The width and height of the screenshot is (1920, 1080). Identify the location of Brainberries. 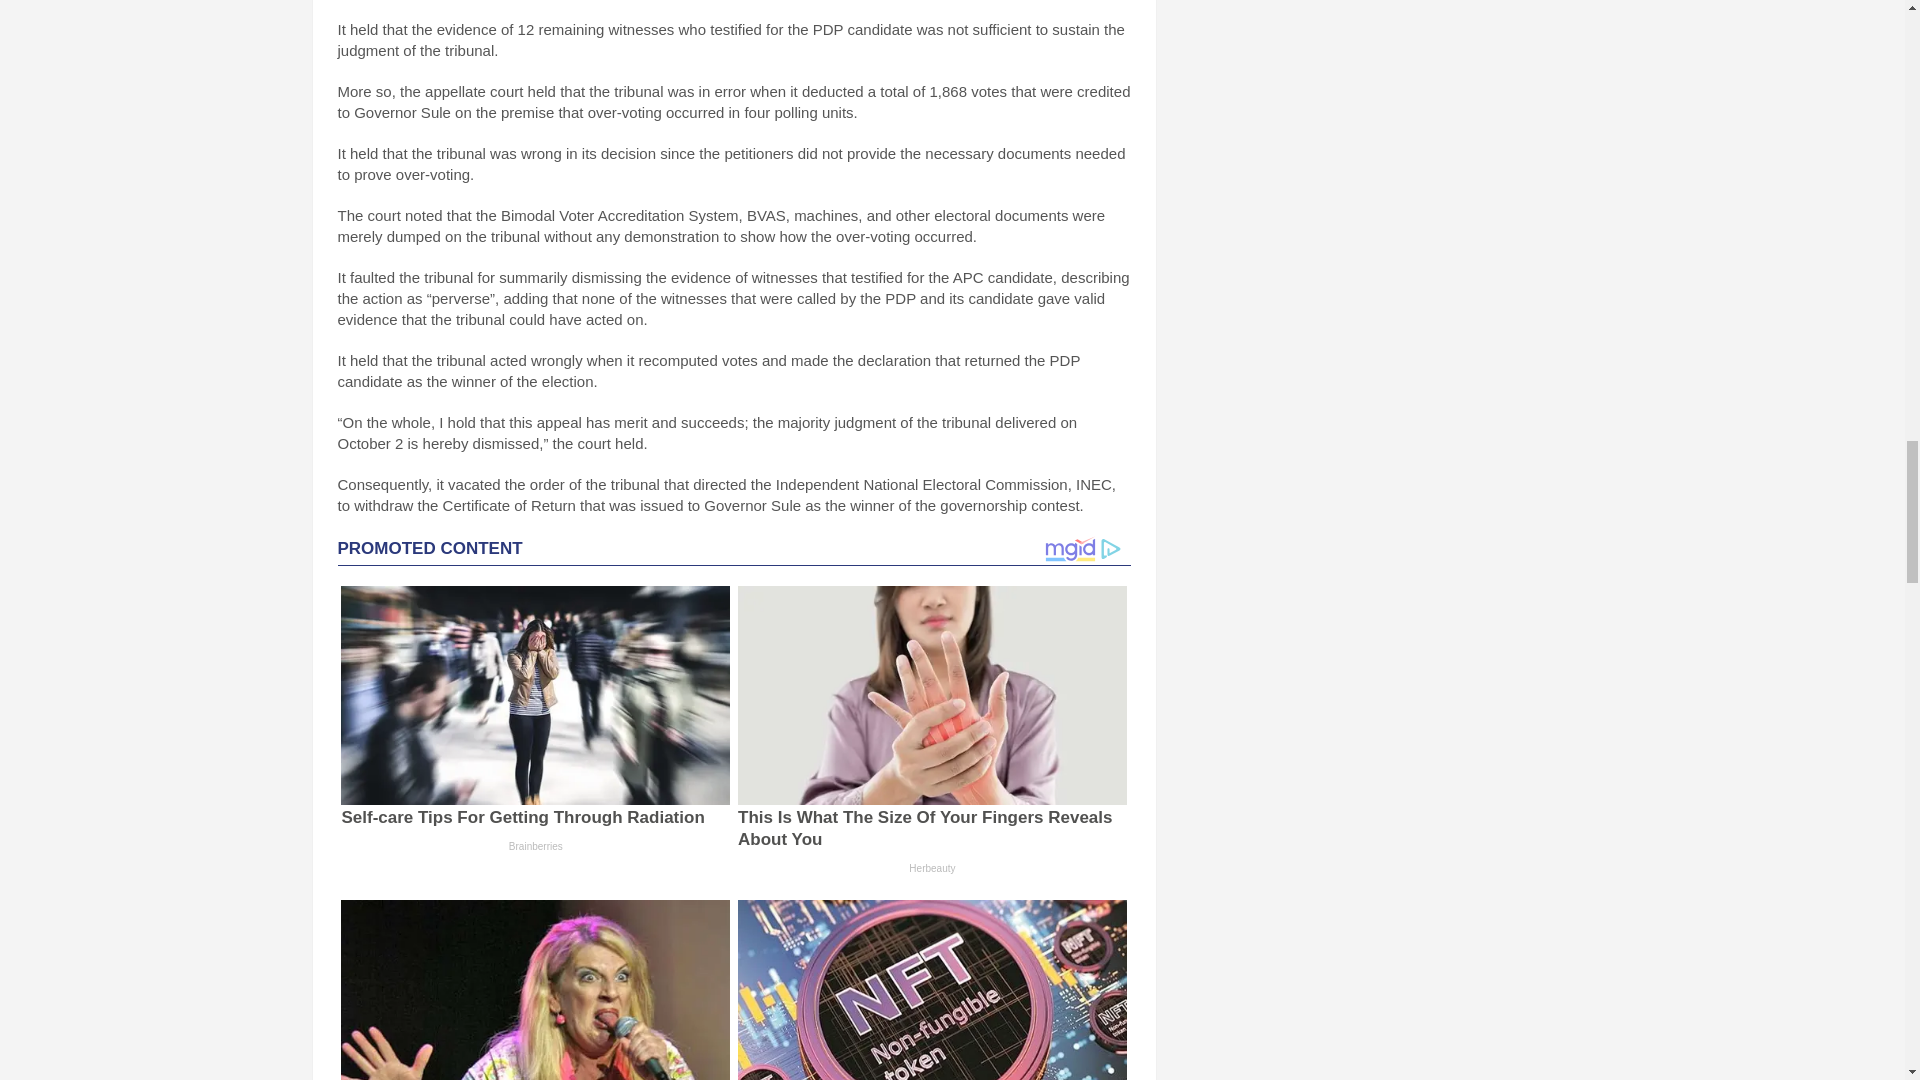
(535, 846).